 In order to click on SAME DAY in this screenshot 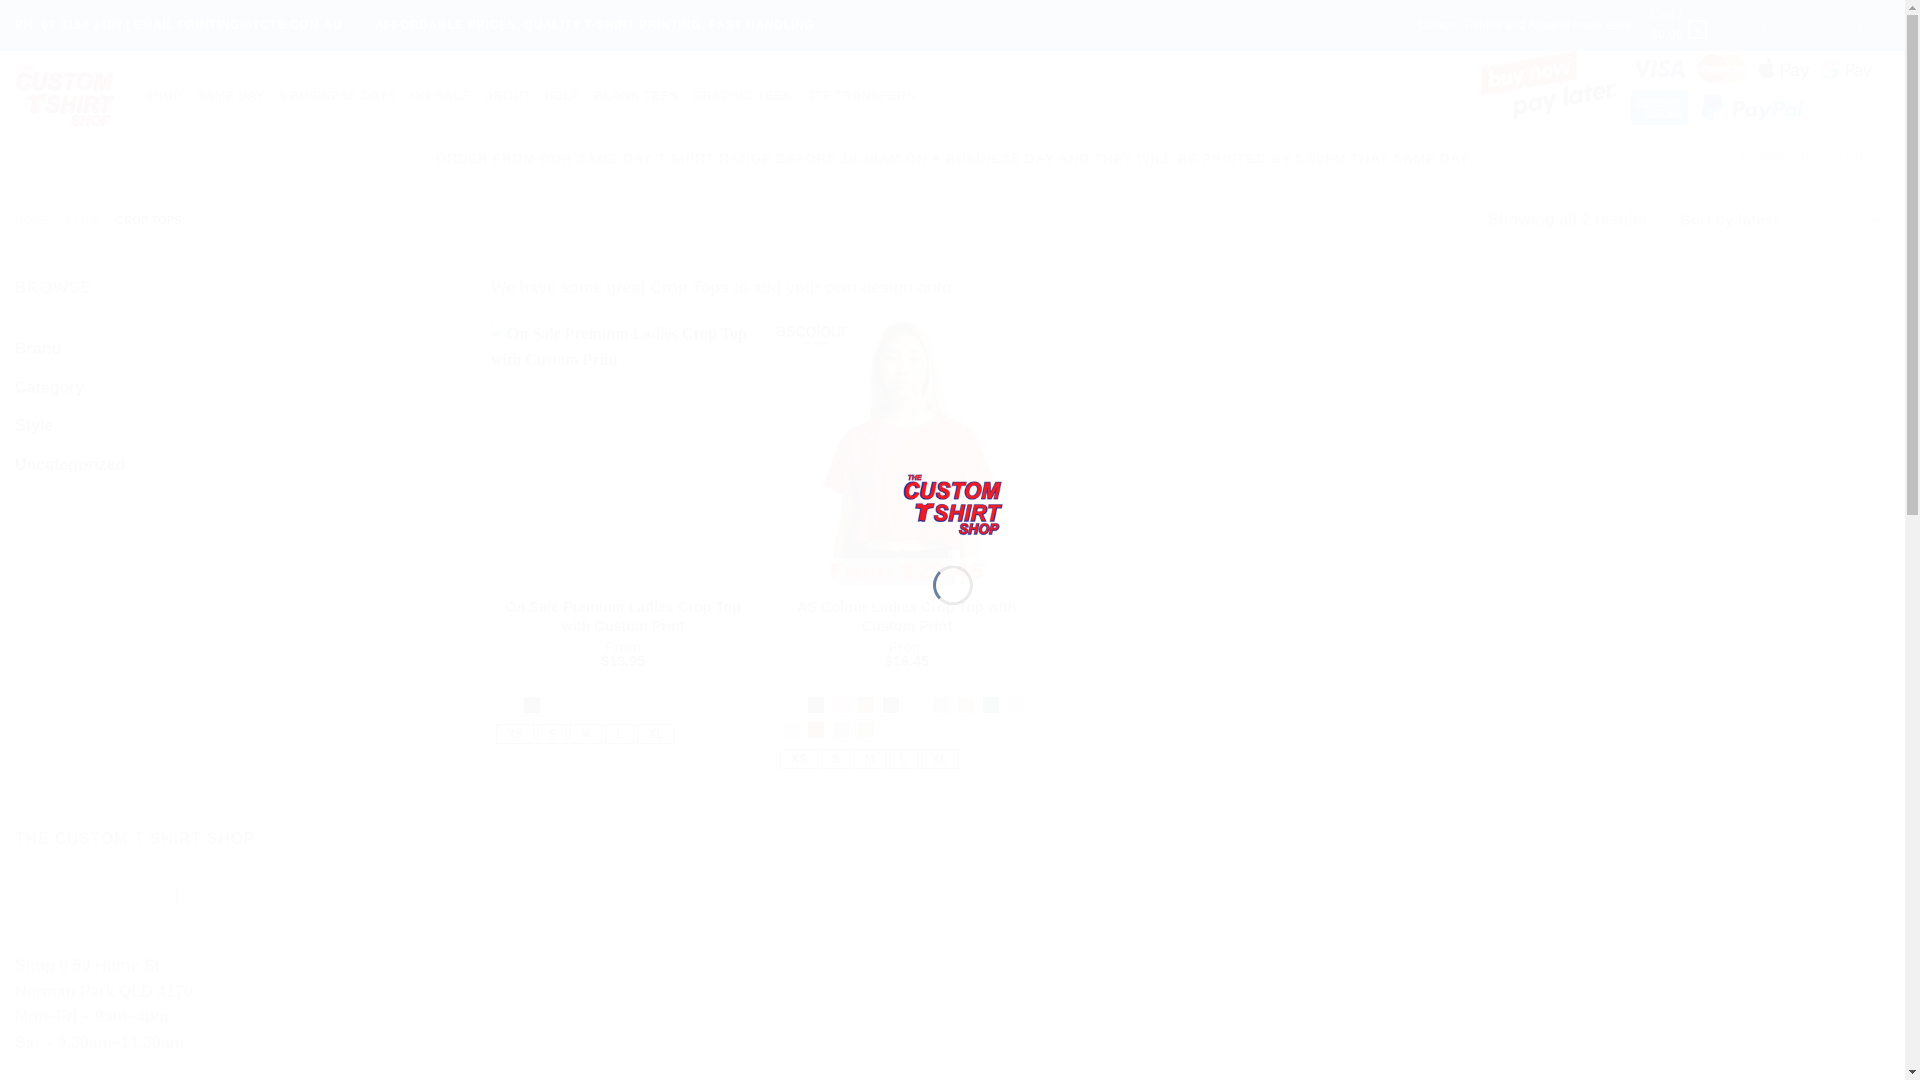, I will do `click(230, 95)`.